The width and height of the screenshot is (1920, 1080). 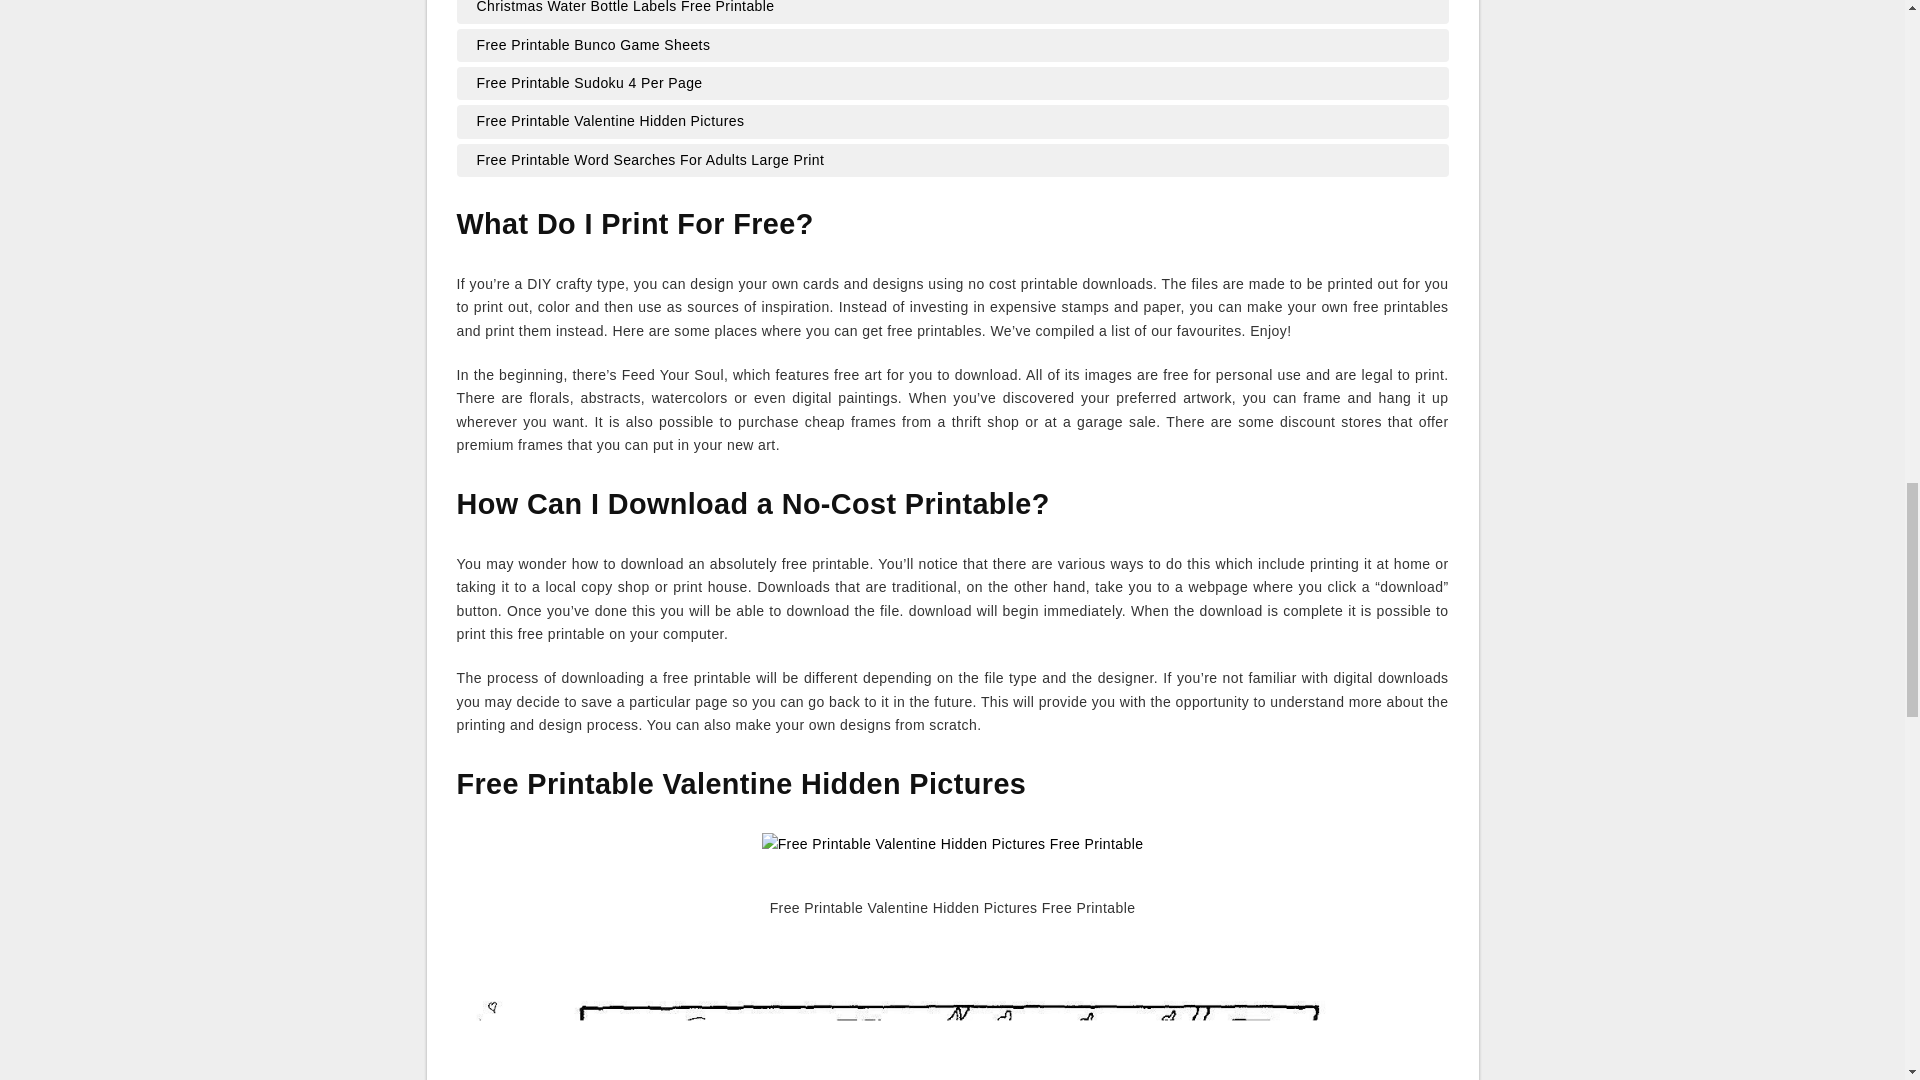 What do you see at coordinates (952, 46) in the screenshot?
I see `Free Printable Bunco Game Sheets` at bounding box center [952, 46].